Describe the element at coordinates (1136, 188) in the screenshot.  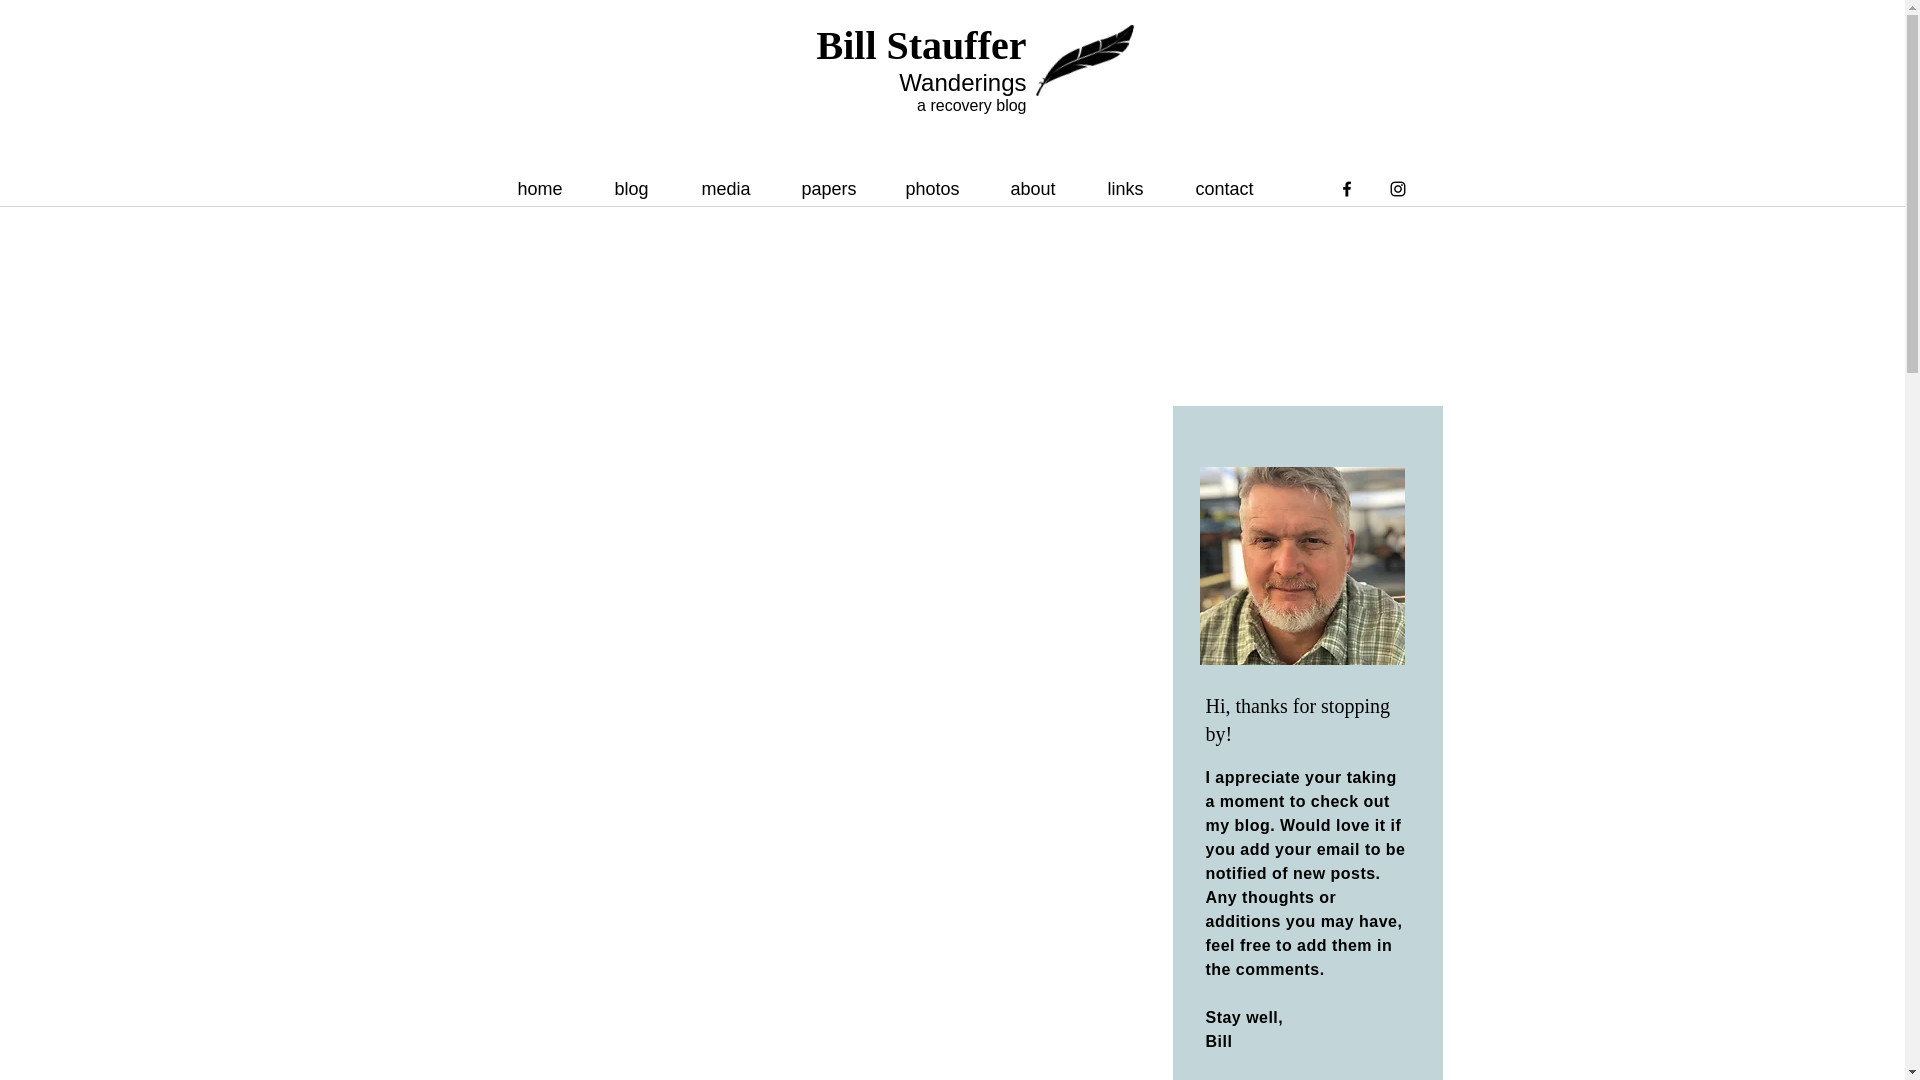
I see `links` at that location.